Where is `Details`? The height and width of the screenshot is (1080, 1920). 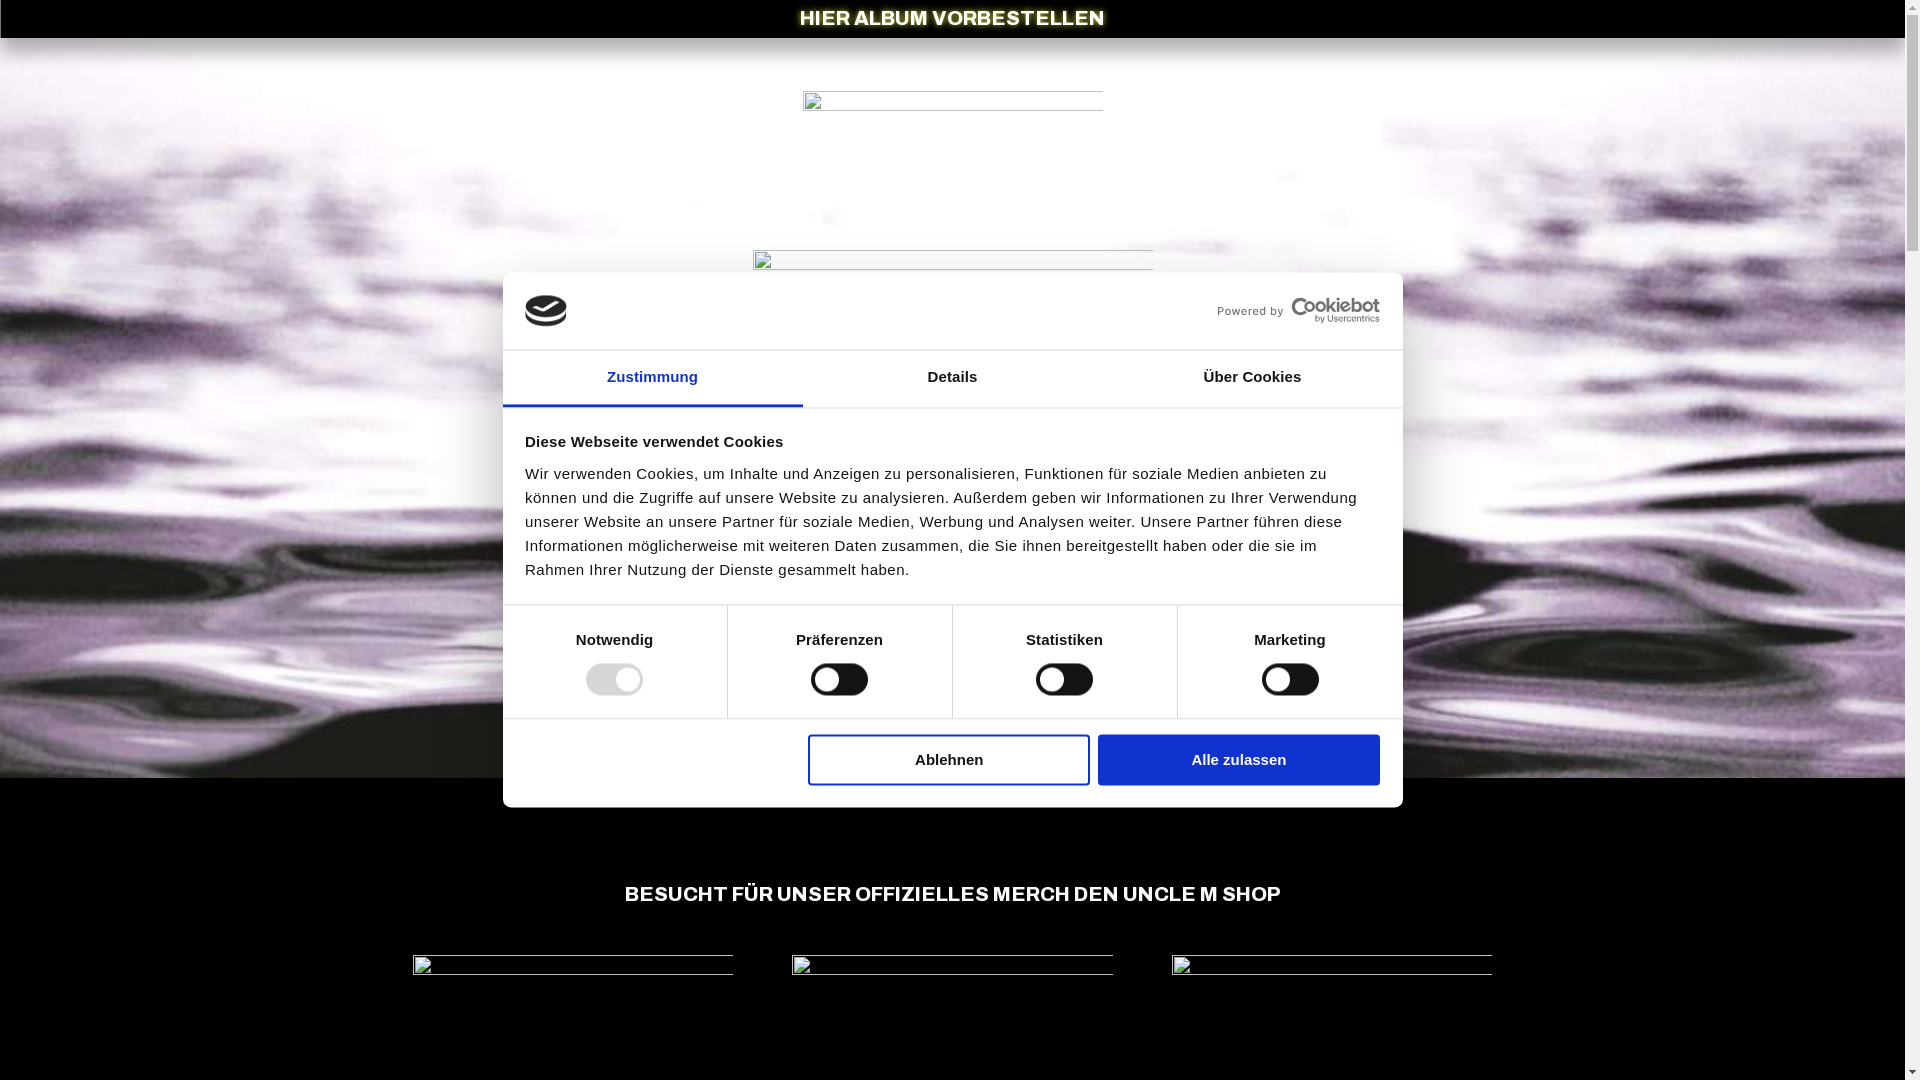
Details is located at coordinates (952, 378).